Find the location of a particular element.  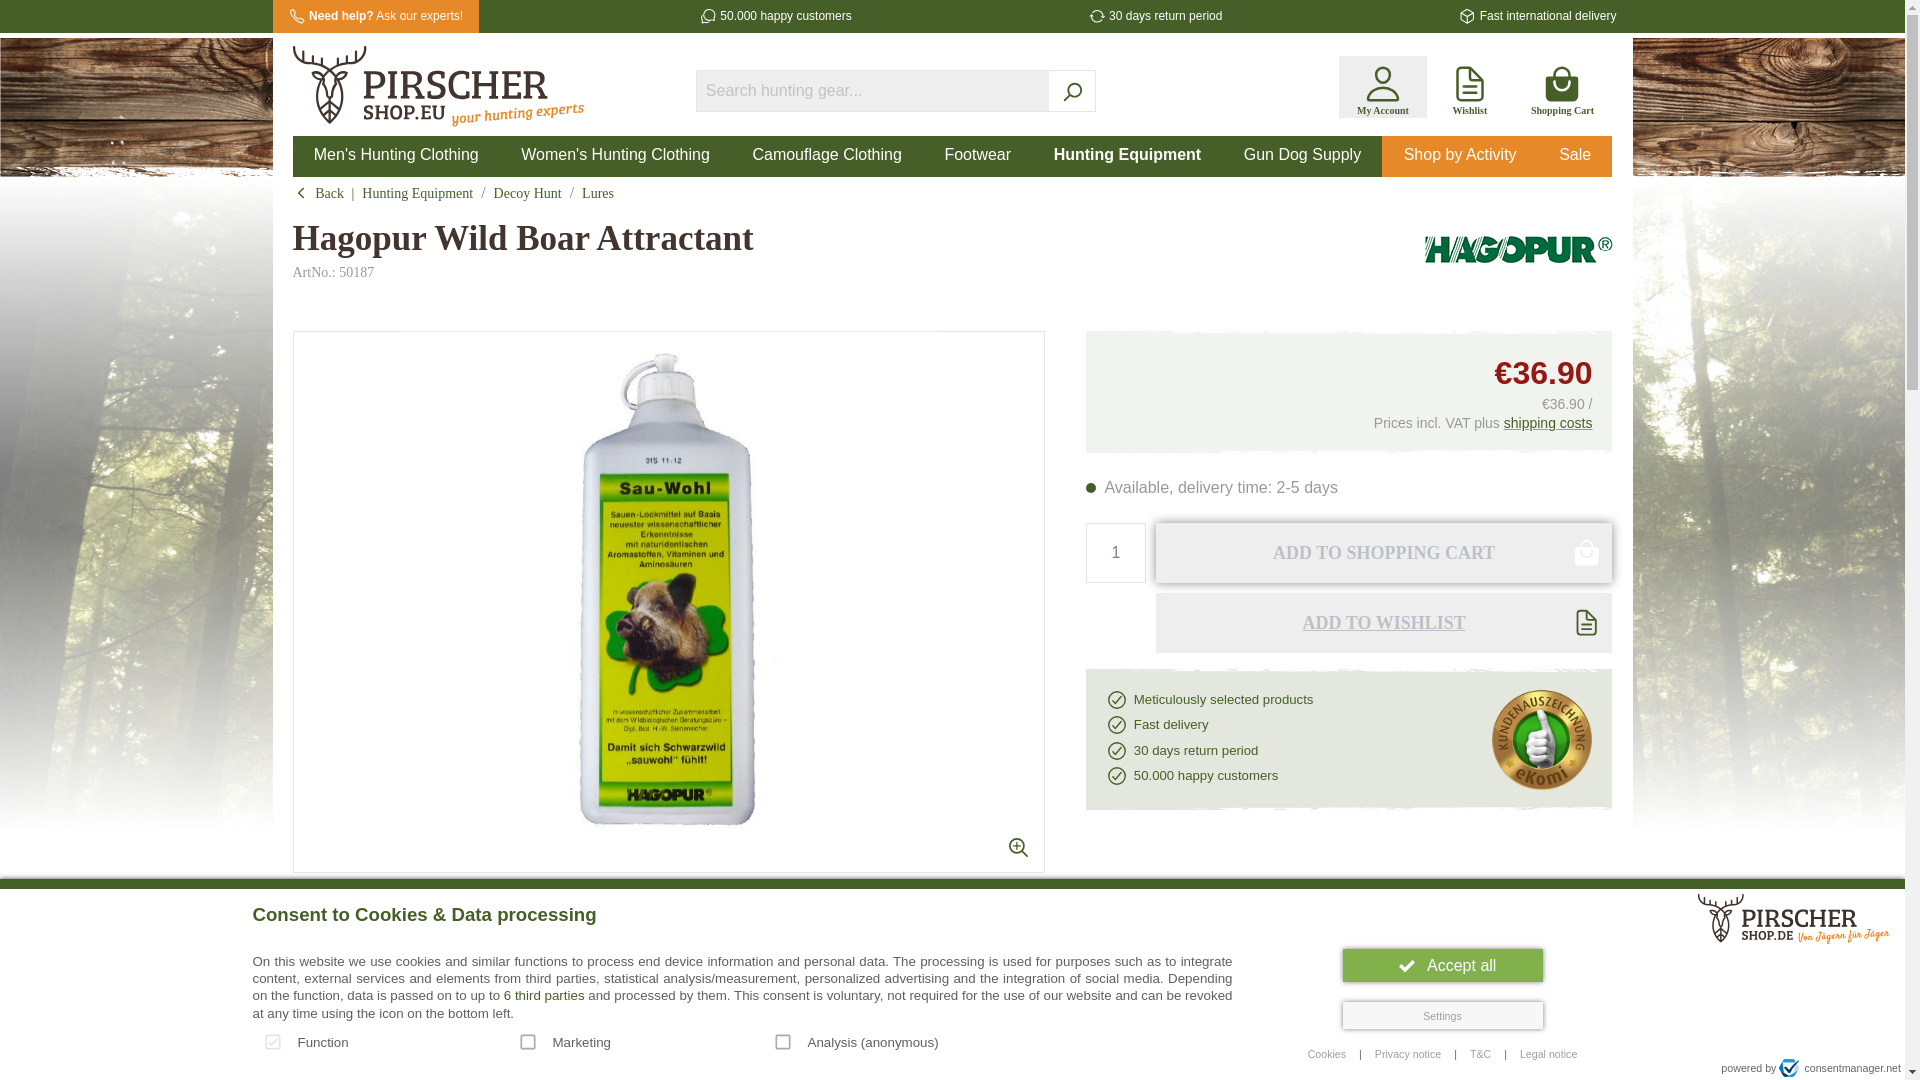

1 is located at coordinates (1116, 552).